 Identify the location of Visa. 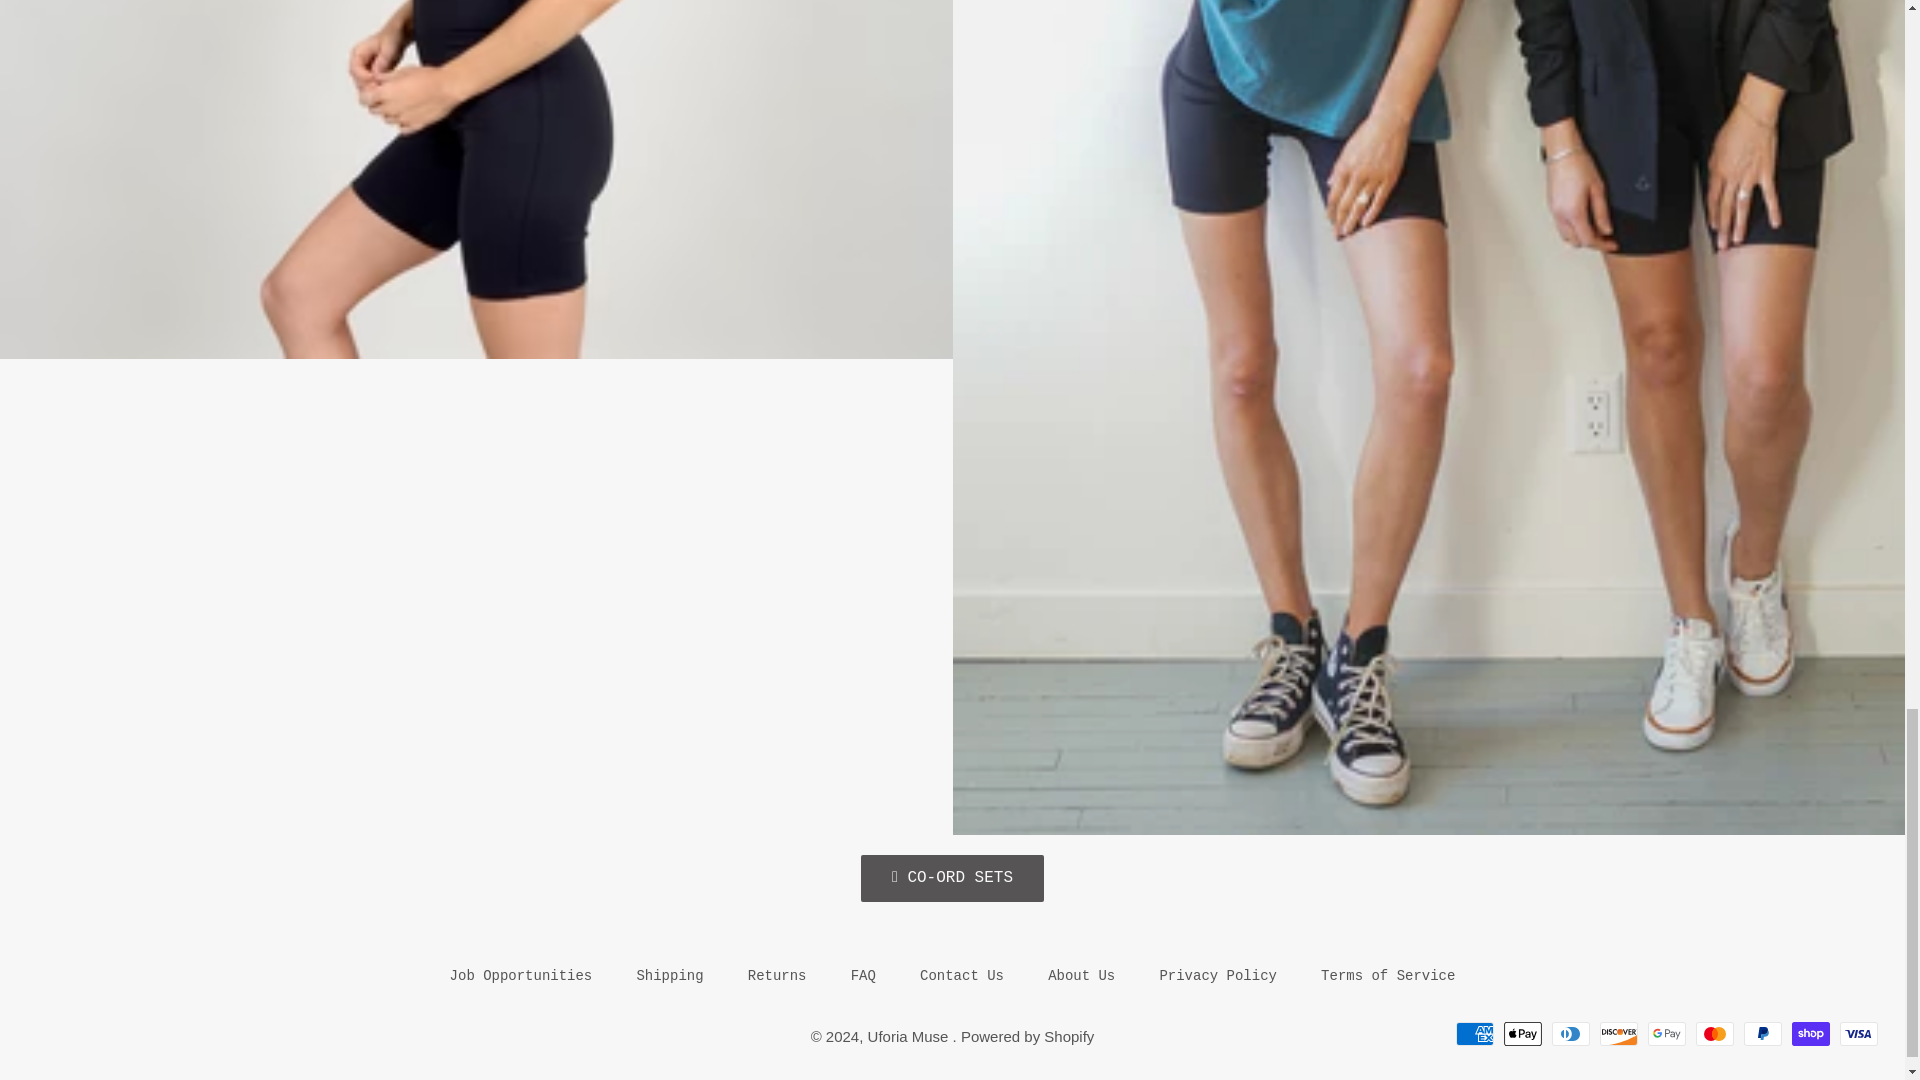
(1858, 1034).